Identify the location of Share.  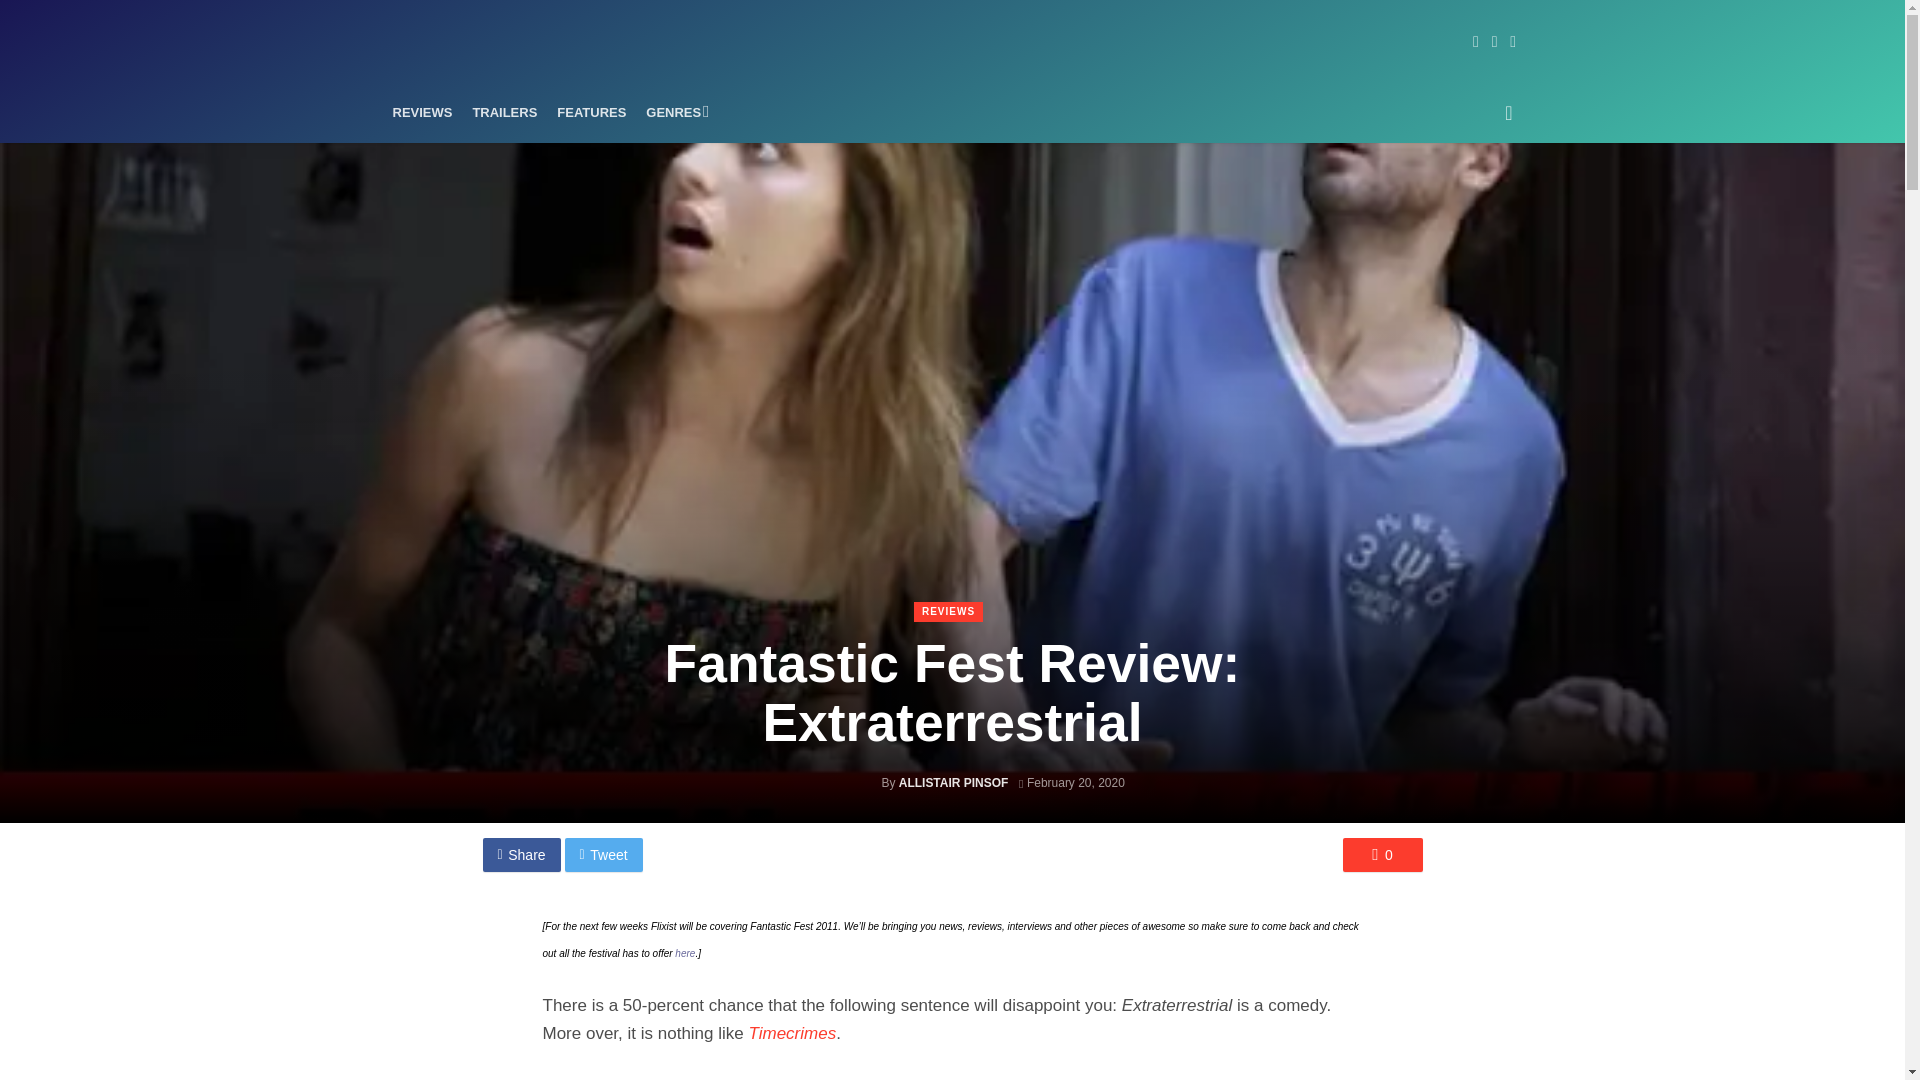
(520, 854).